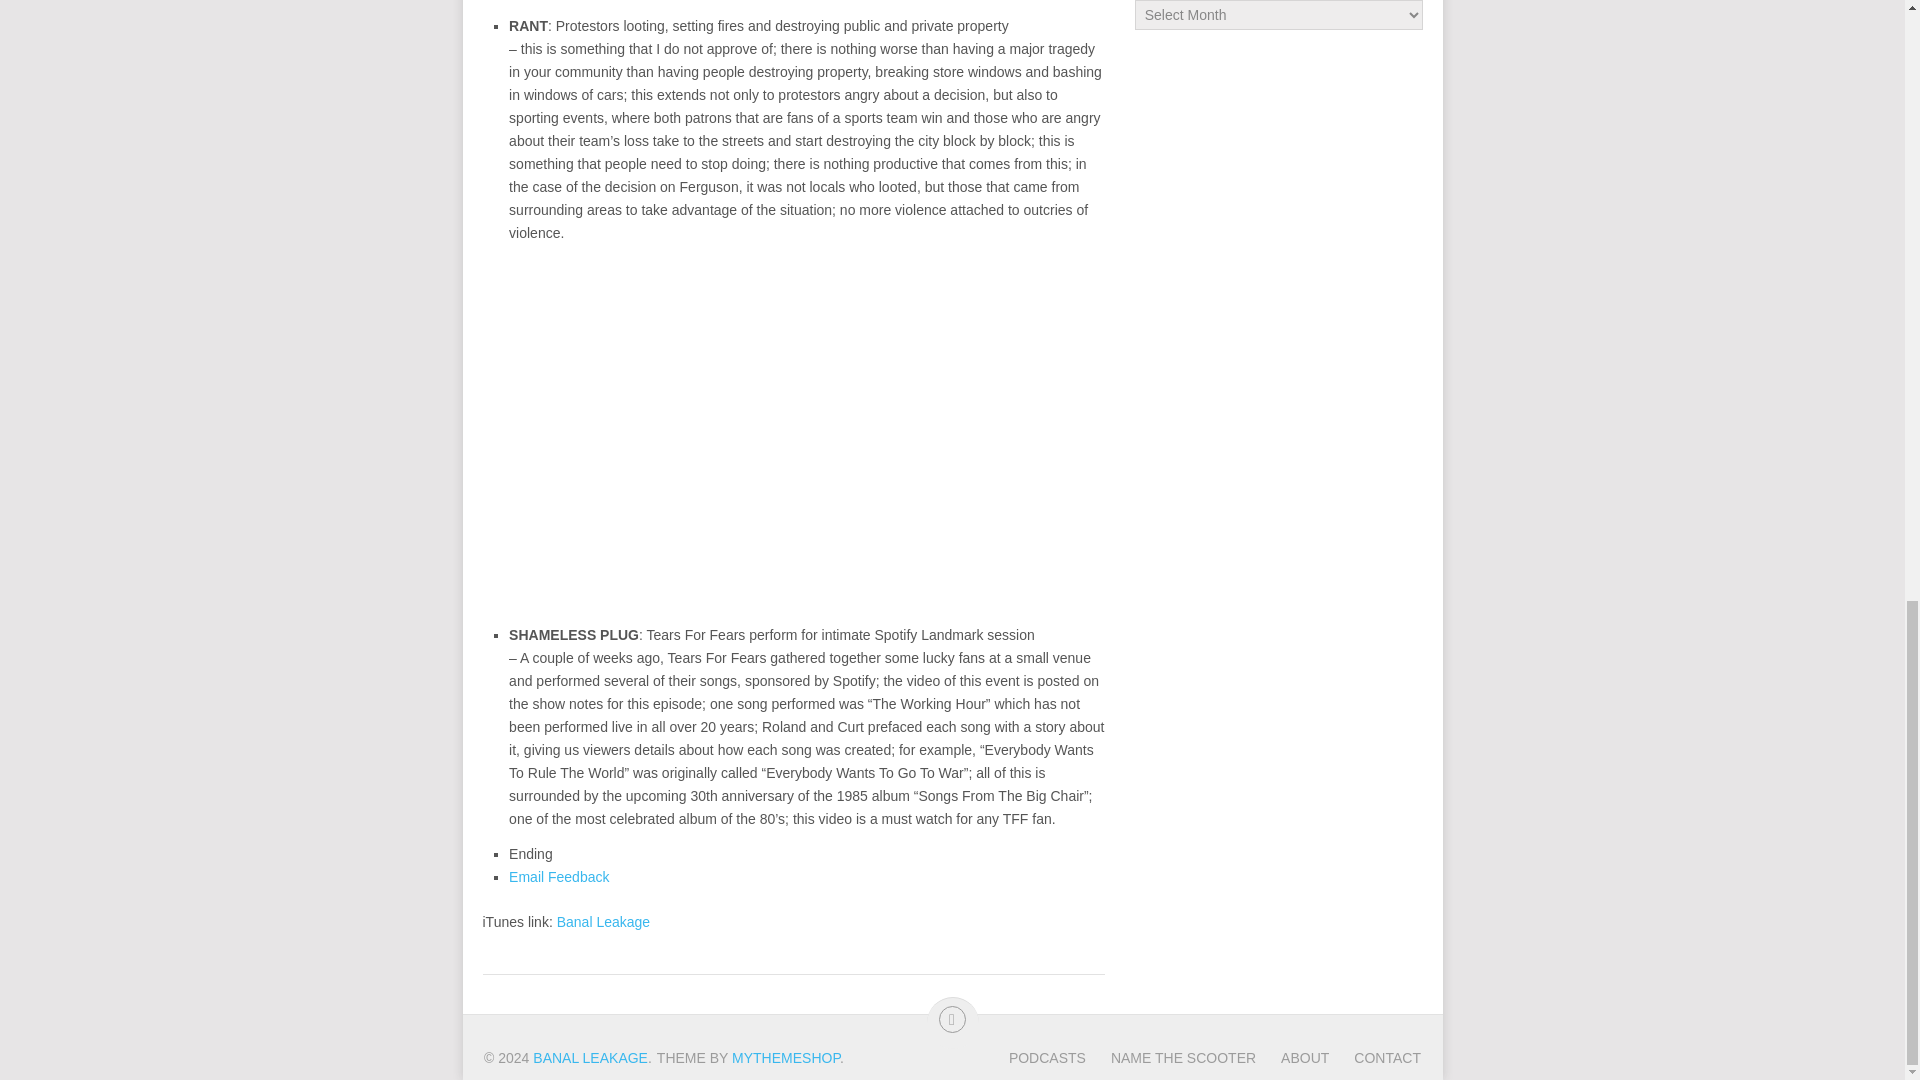 The image size is (1920, 1080). Describe the element at coordinates (806, 424) in the screenshot. I see `Spotify Landmark: Tears For Fears` at that location.